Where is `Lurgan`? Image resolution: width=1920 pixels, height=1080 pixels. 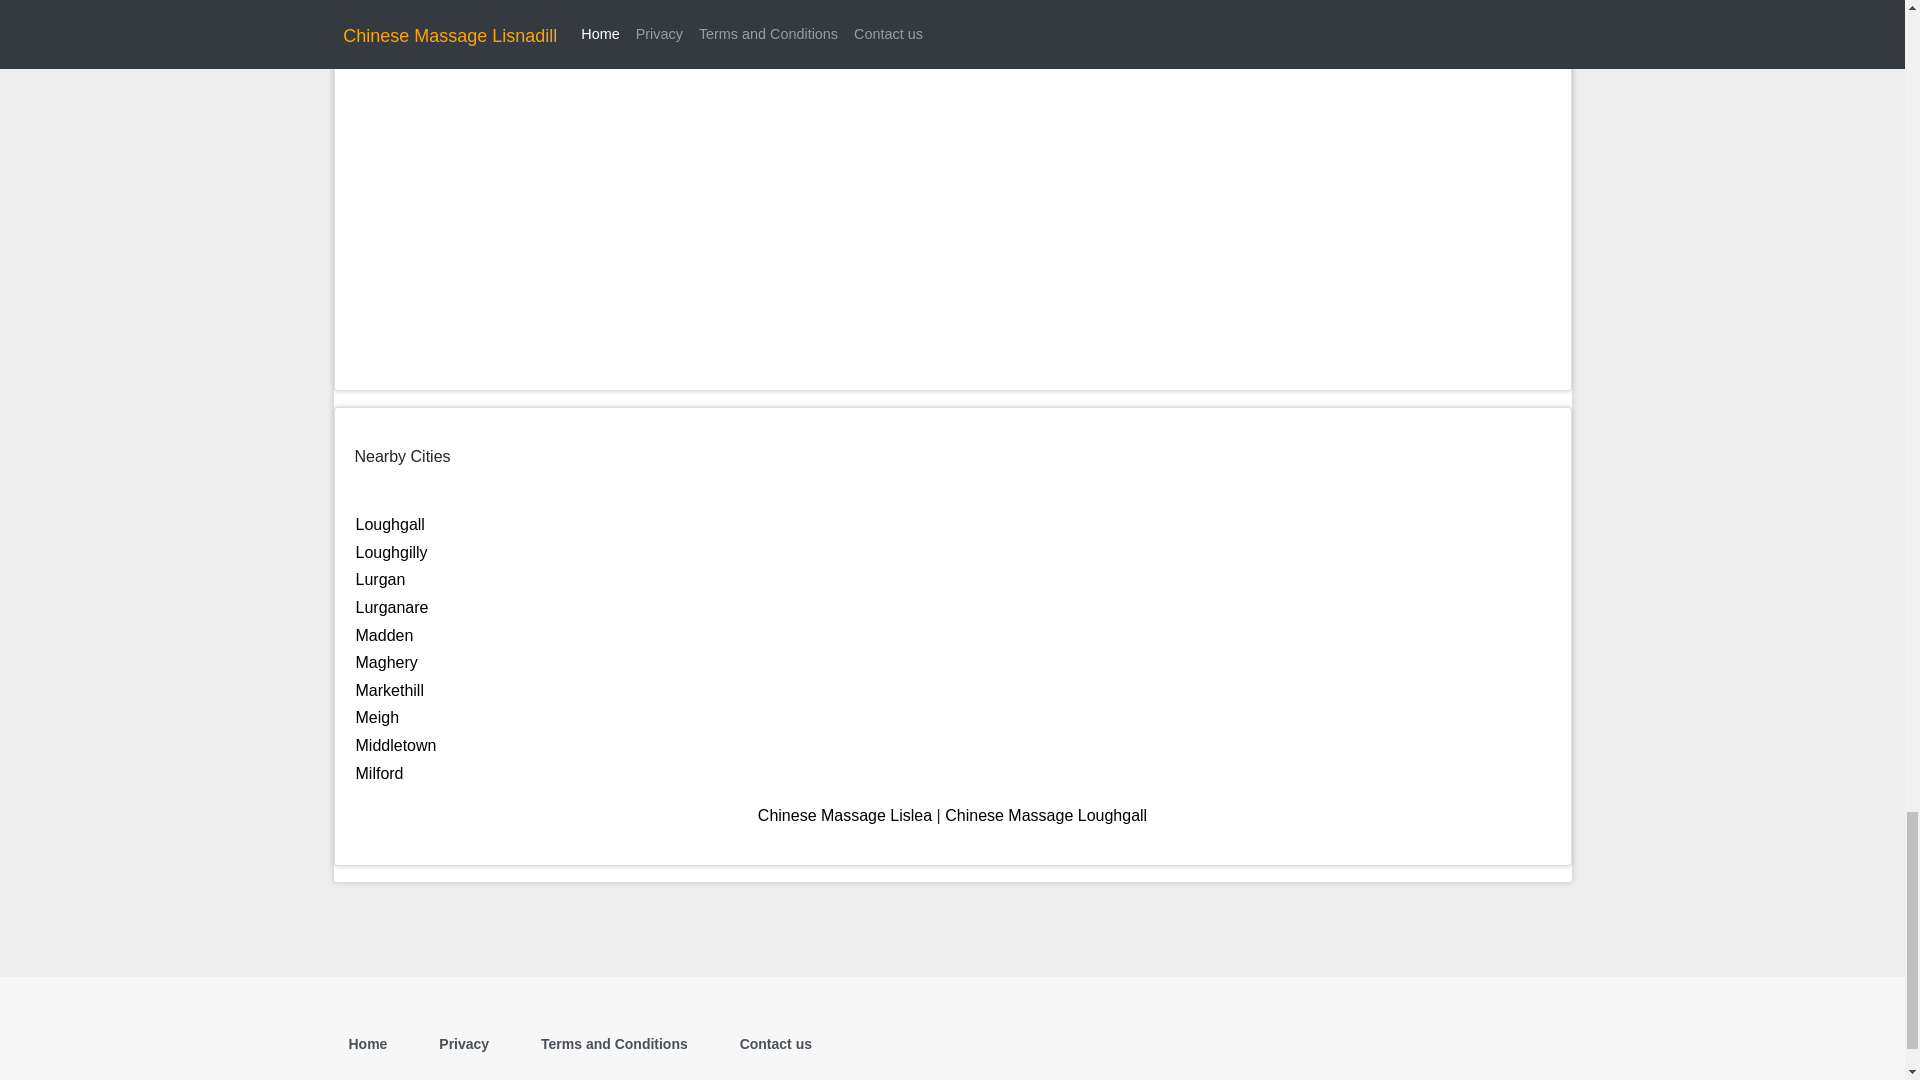
Lurgan is located at coordinates (380, 579).